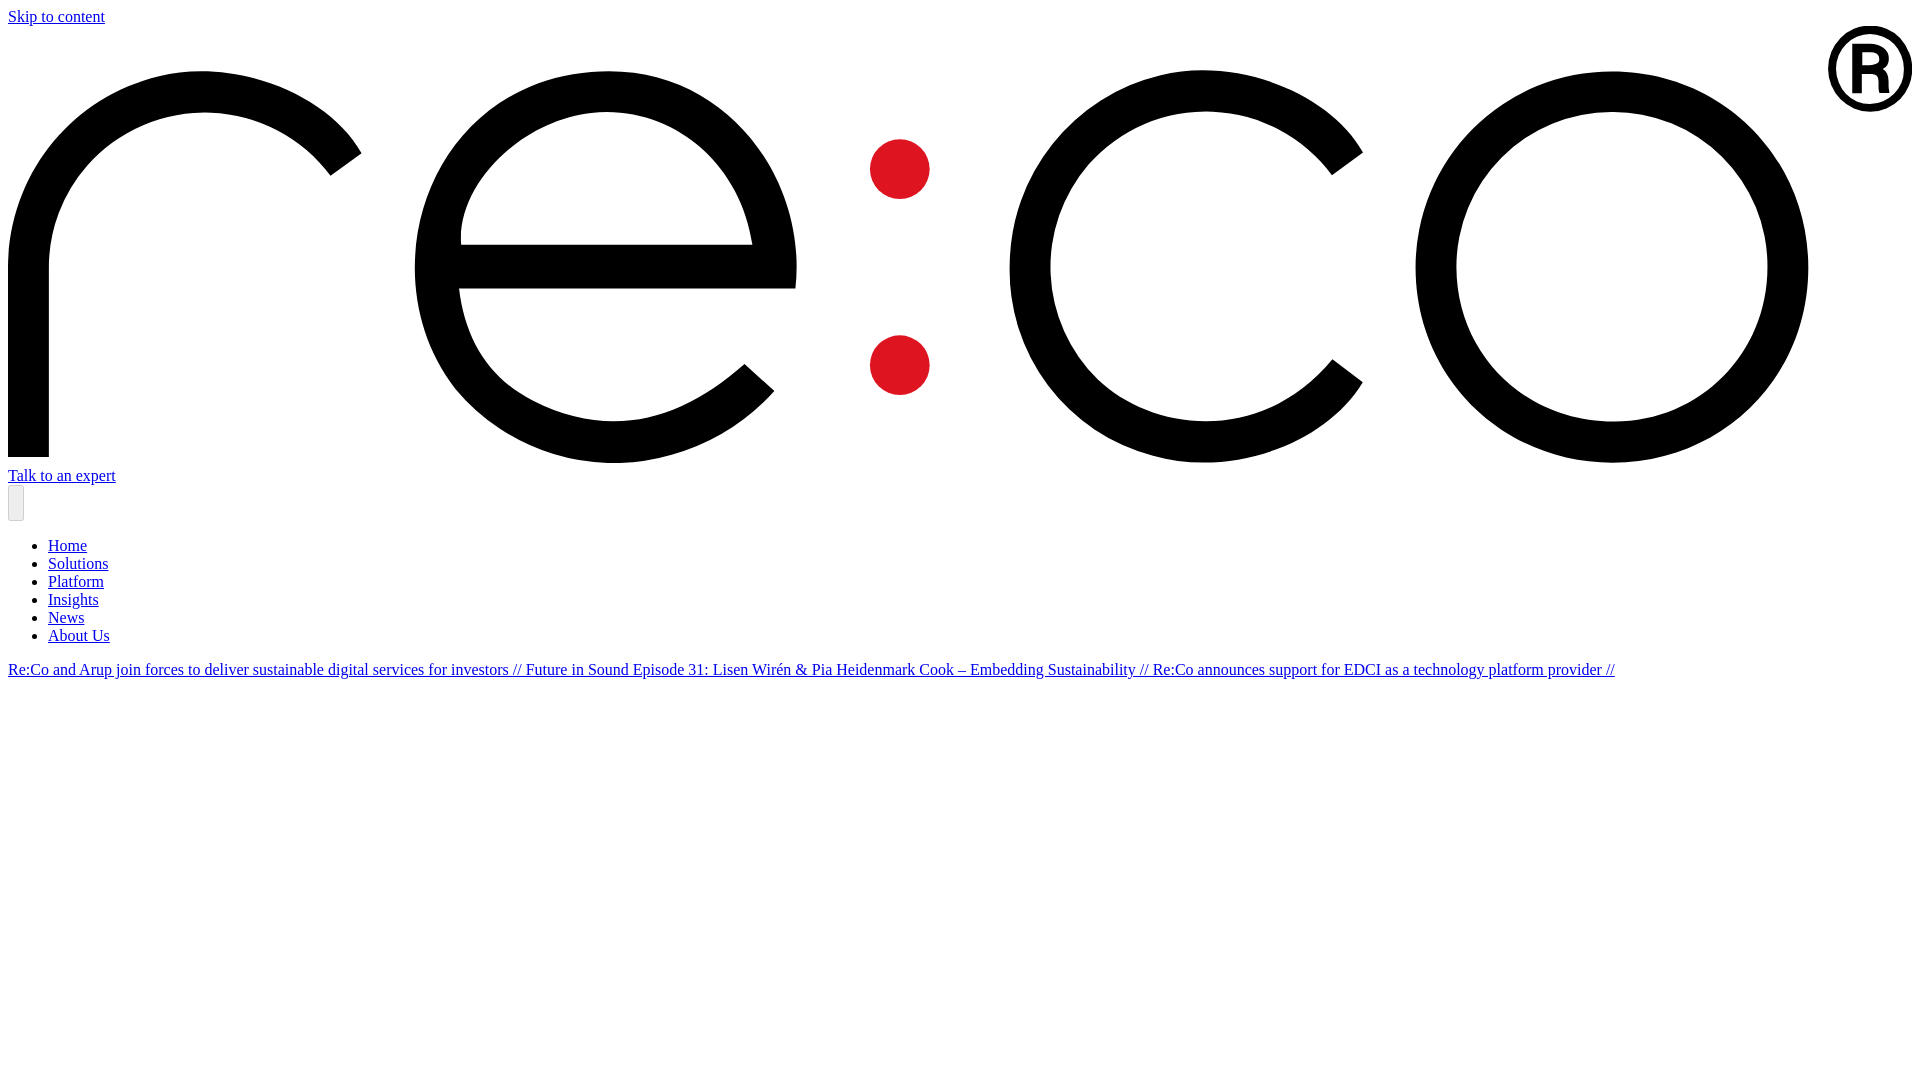  I want to click on About Us, so click(78, 635).